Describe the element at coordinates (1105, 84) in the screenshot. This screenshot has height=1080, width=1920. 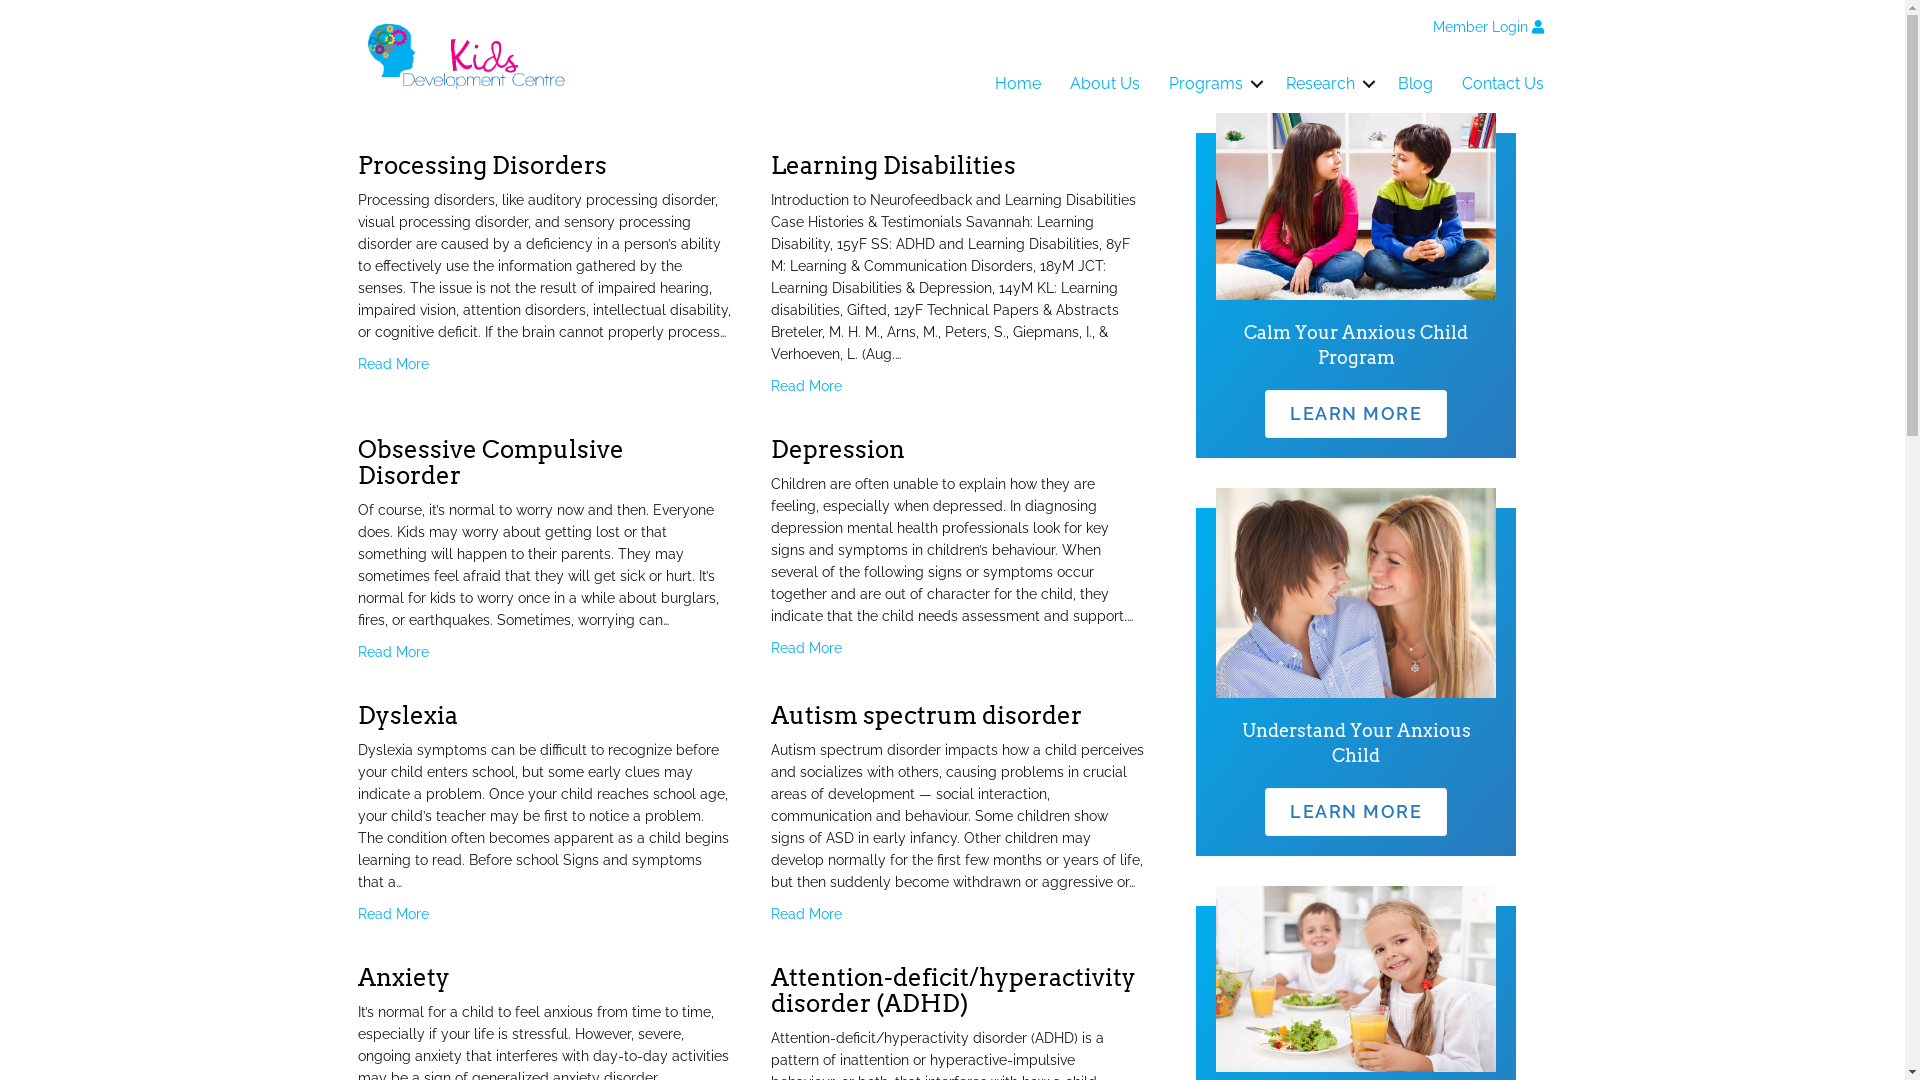
I see `About Us` at that location.